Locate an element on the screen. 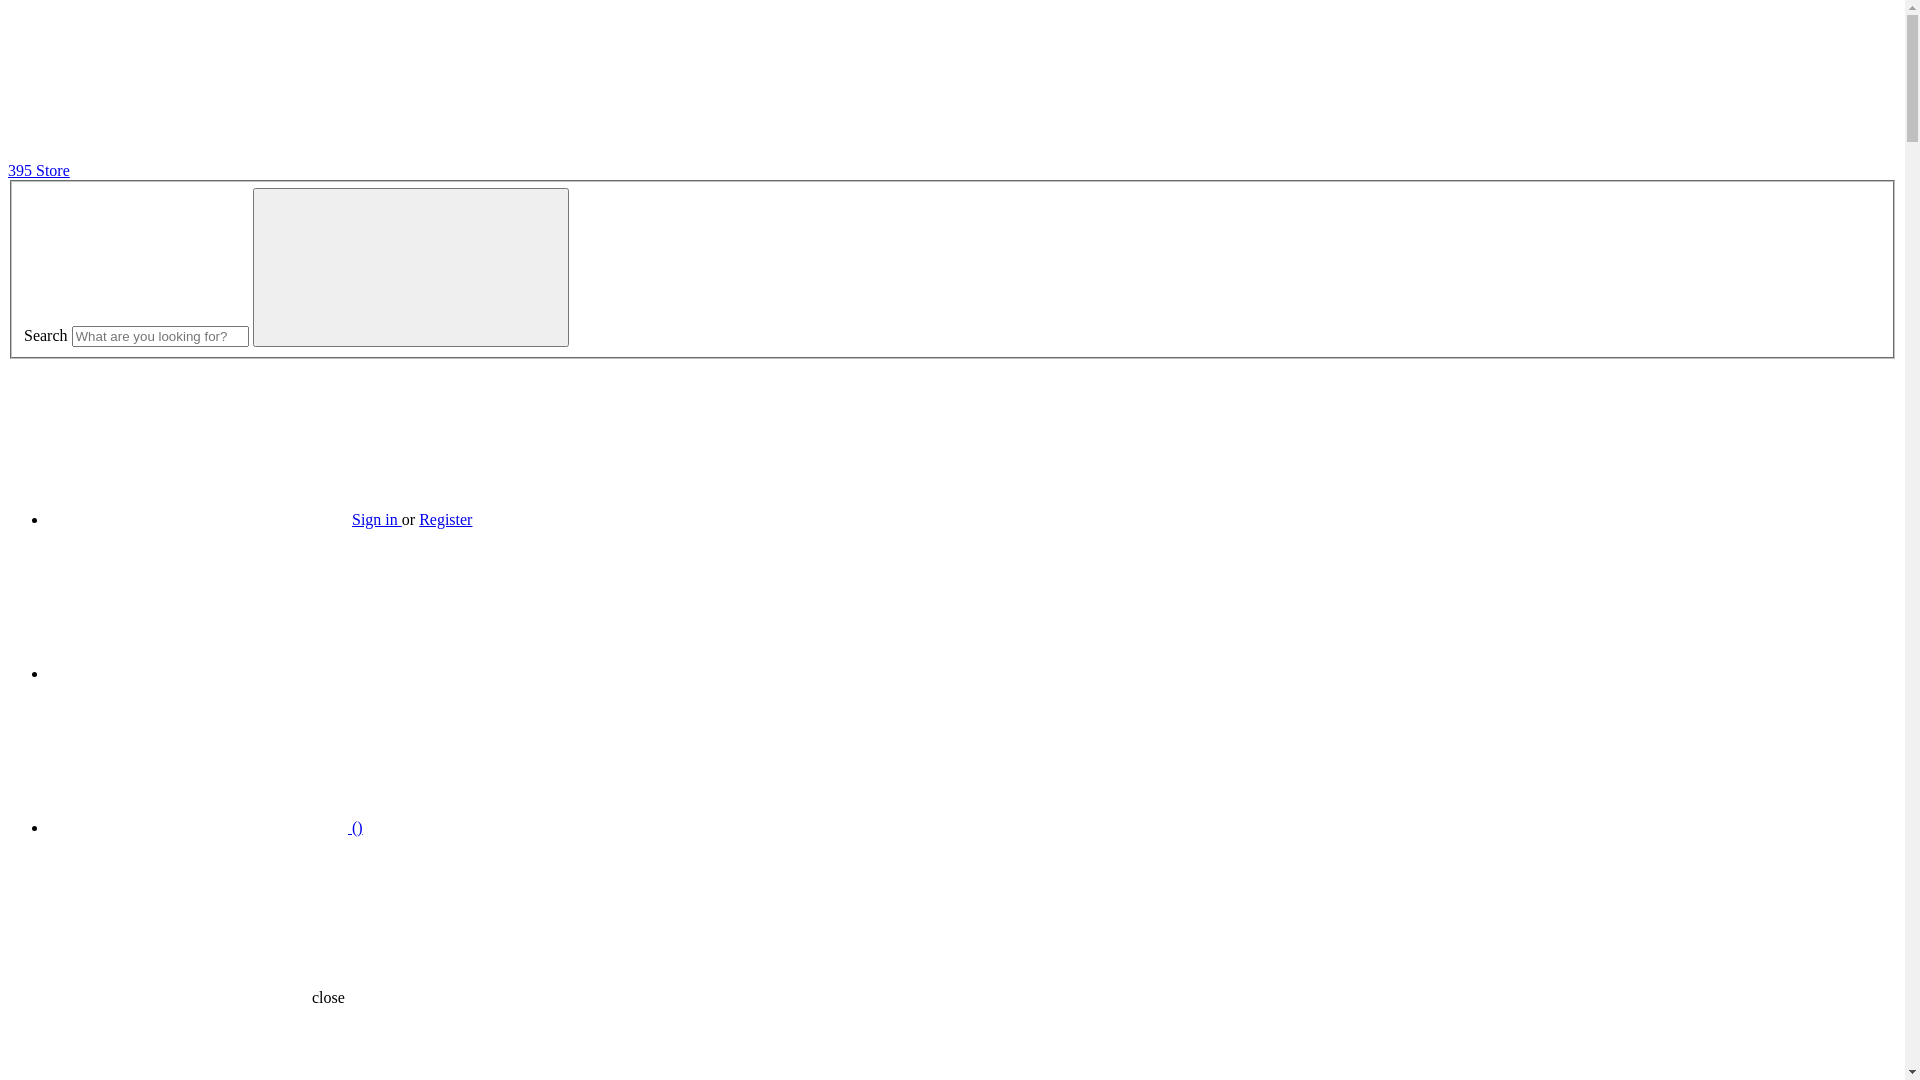  Sign in is located at coordinates (377, 520).